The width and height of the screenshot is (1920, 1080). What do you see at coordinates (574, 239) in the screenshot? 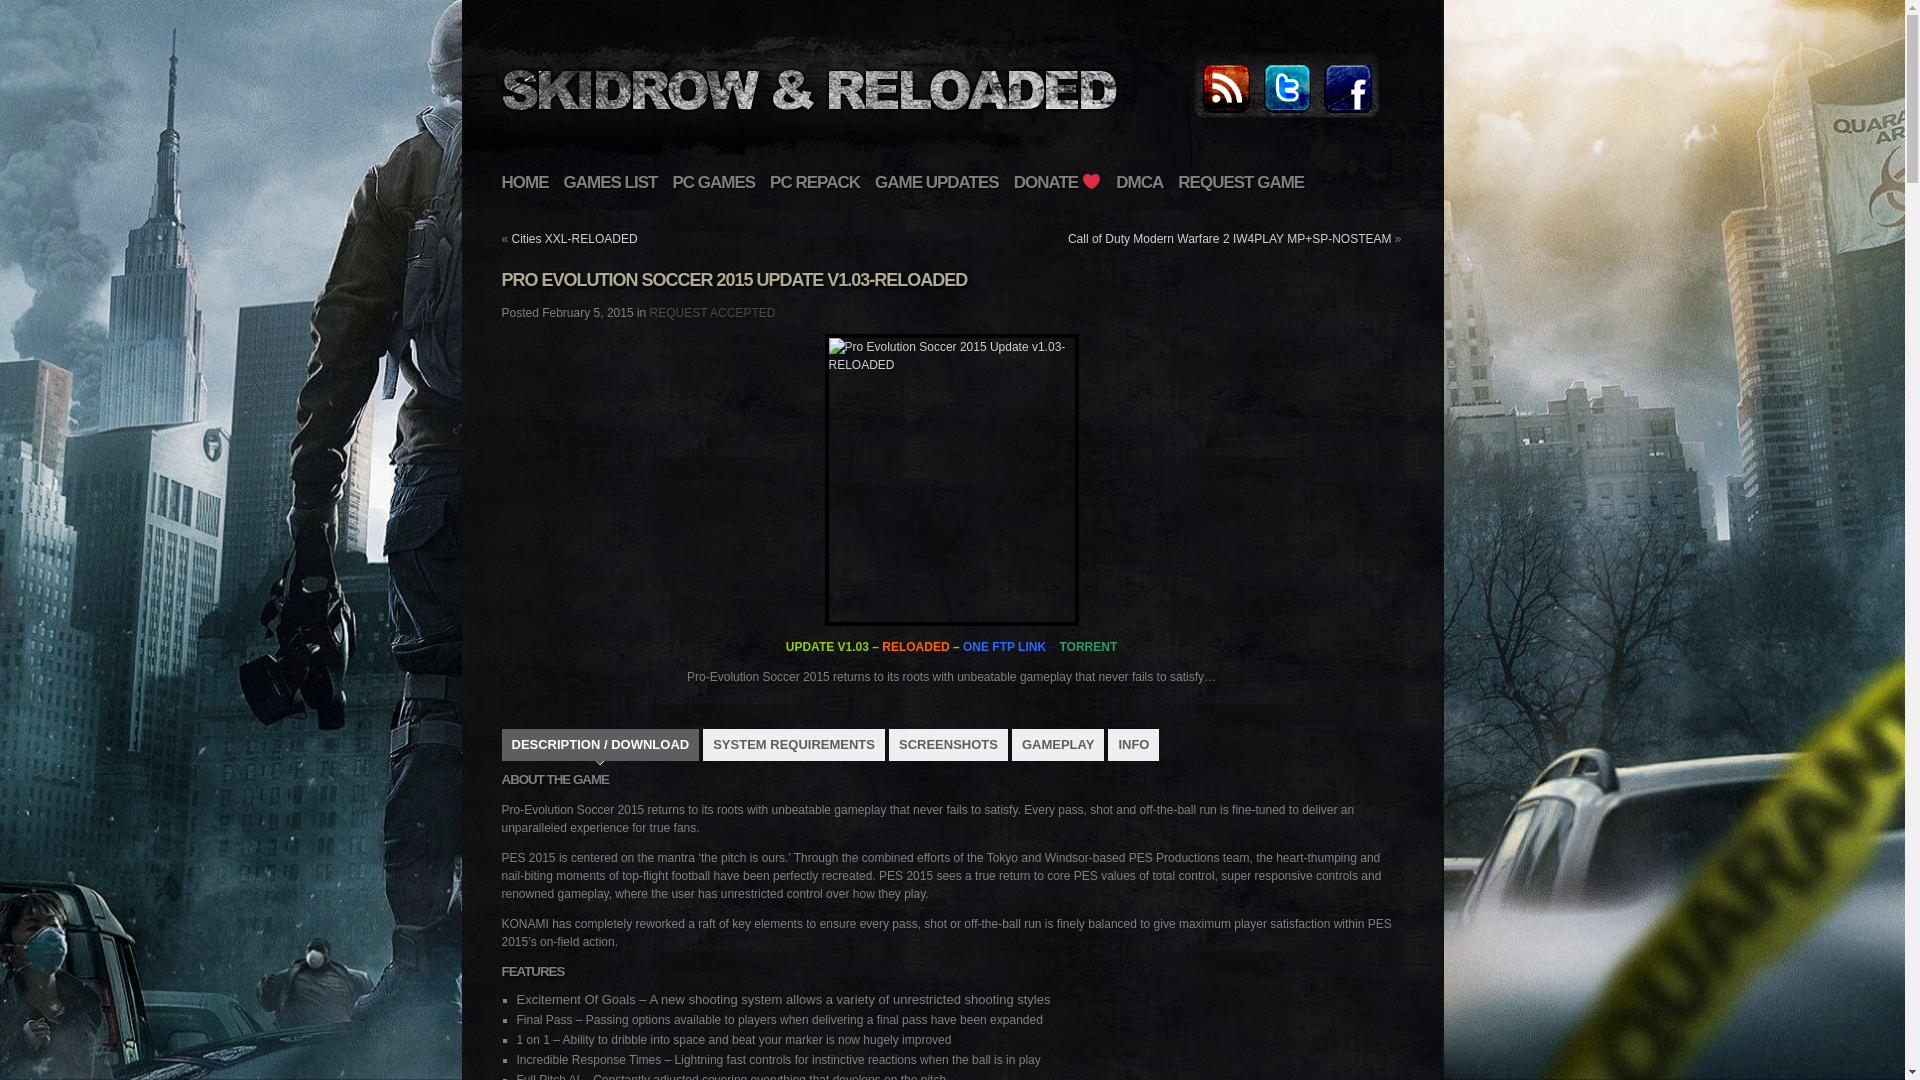
I see `Cities XXL-RELOADED` at bounding box center [574, 239].